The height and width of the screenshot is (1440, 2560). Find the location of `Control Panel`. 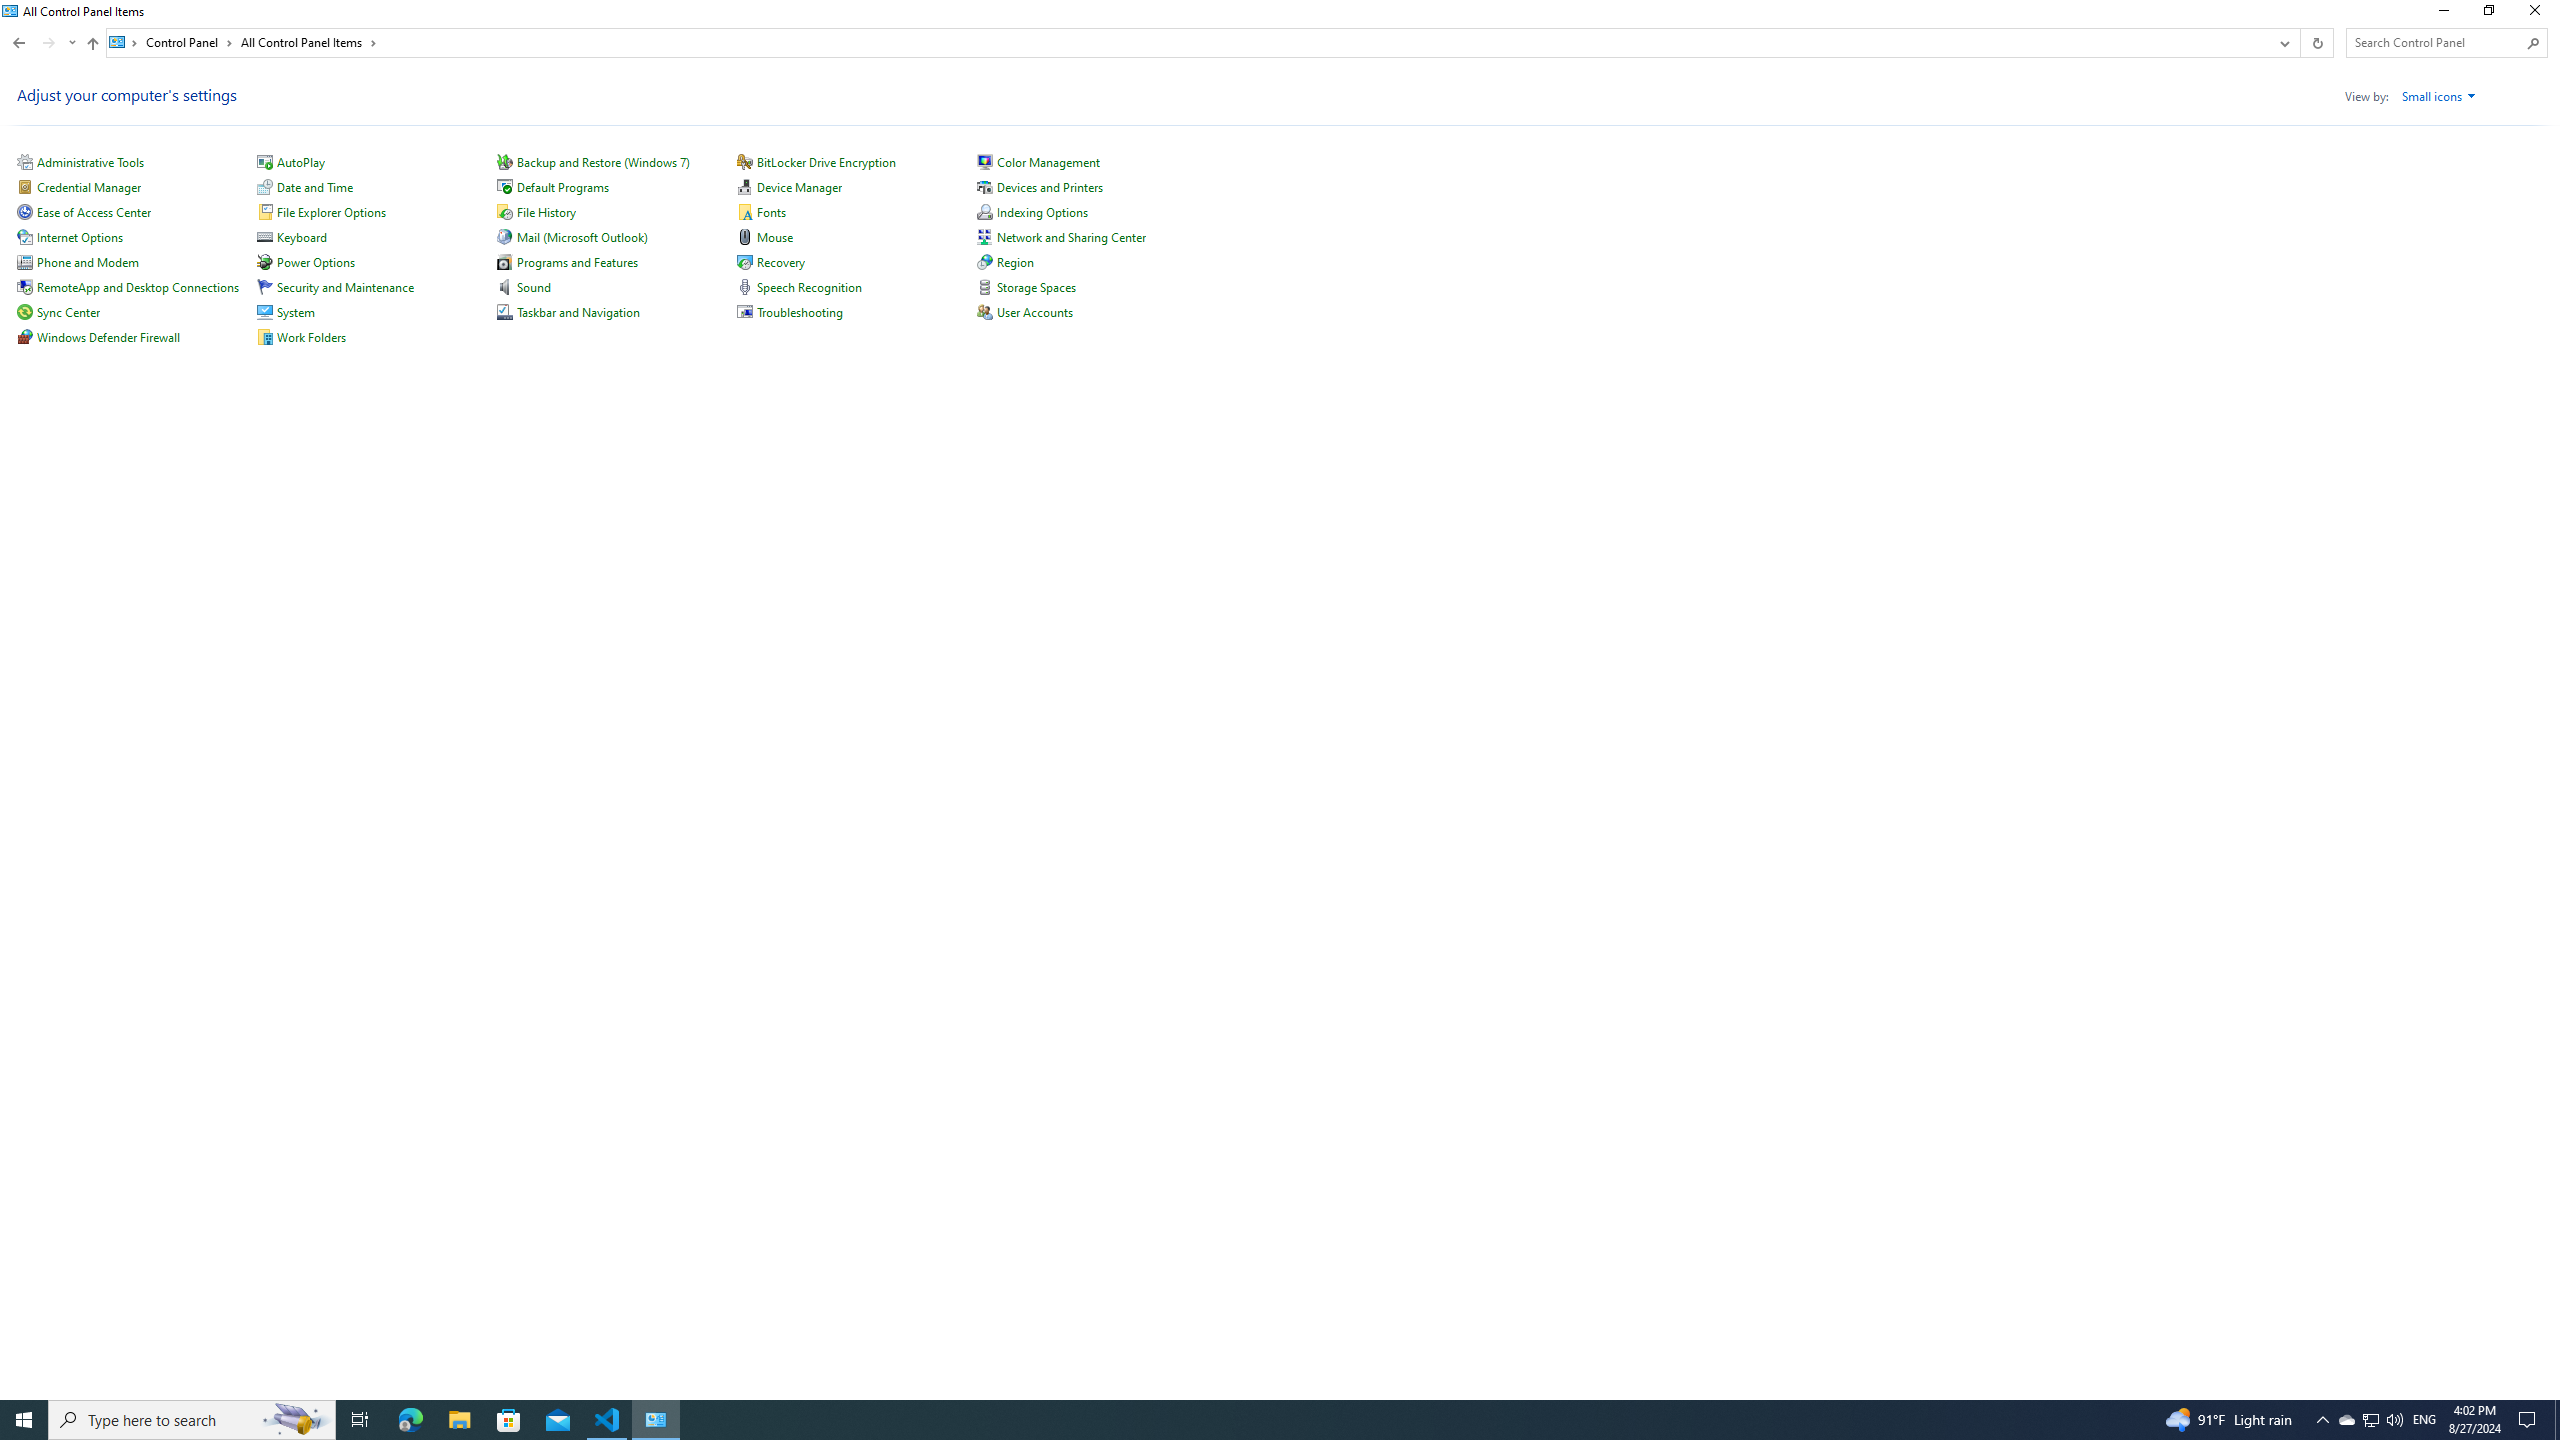

Control Panel is located at coordinates (189, 42).